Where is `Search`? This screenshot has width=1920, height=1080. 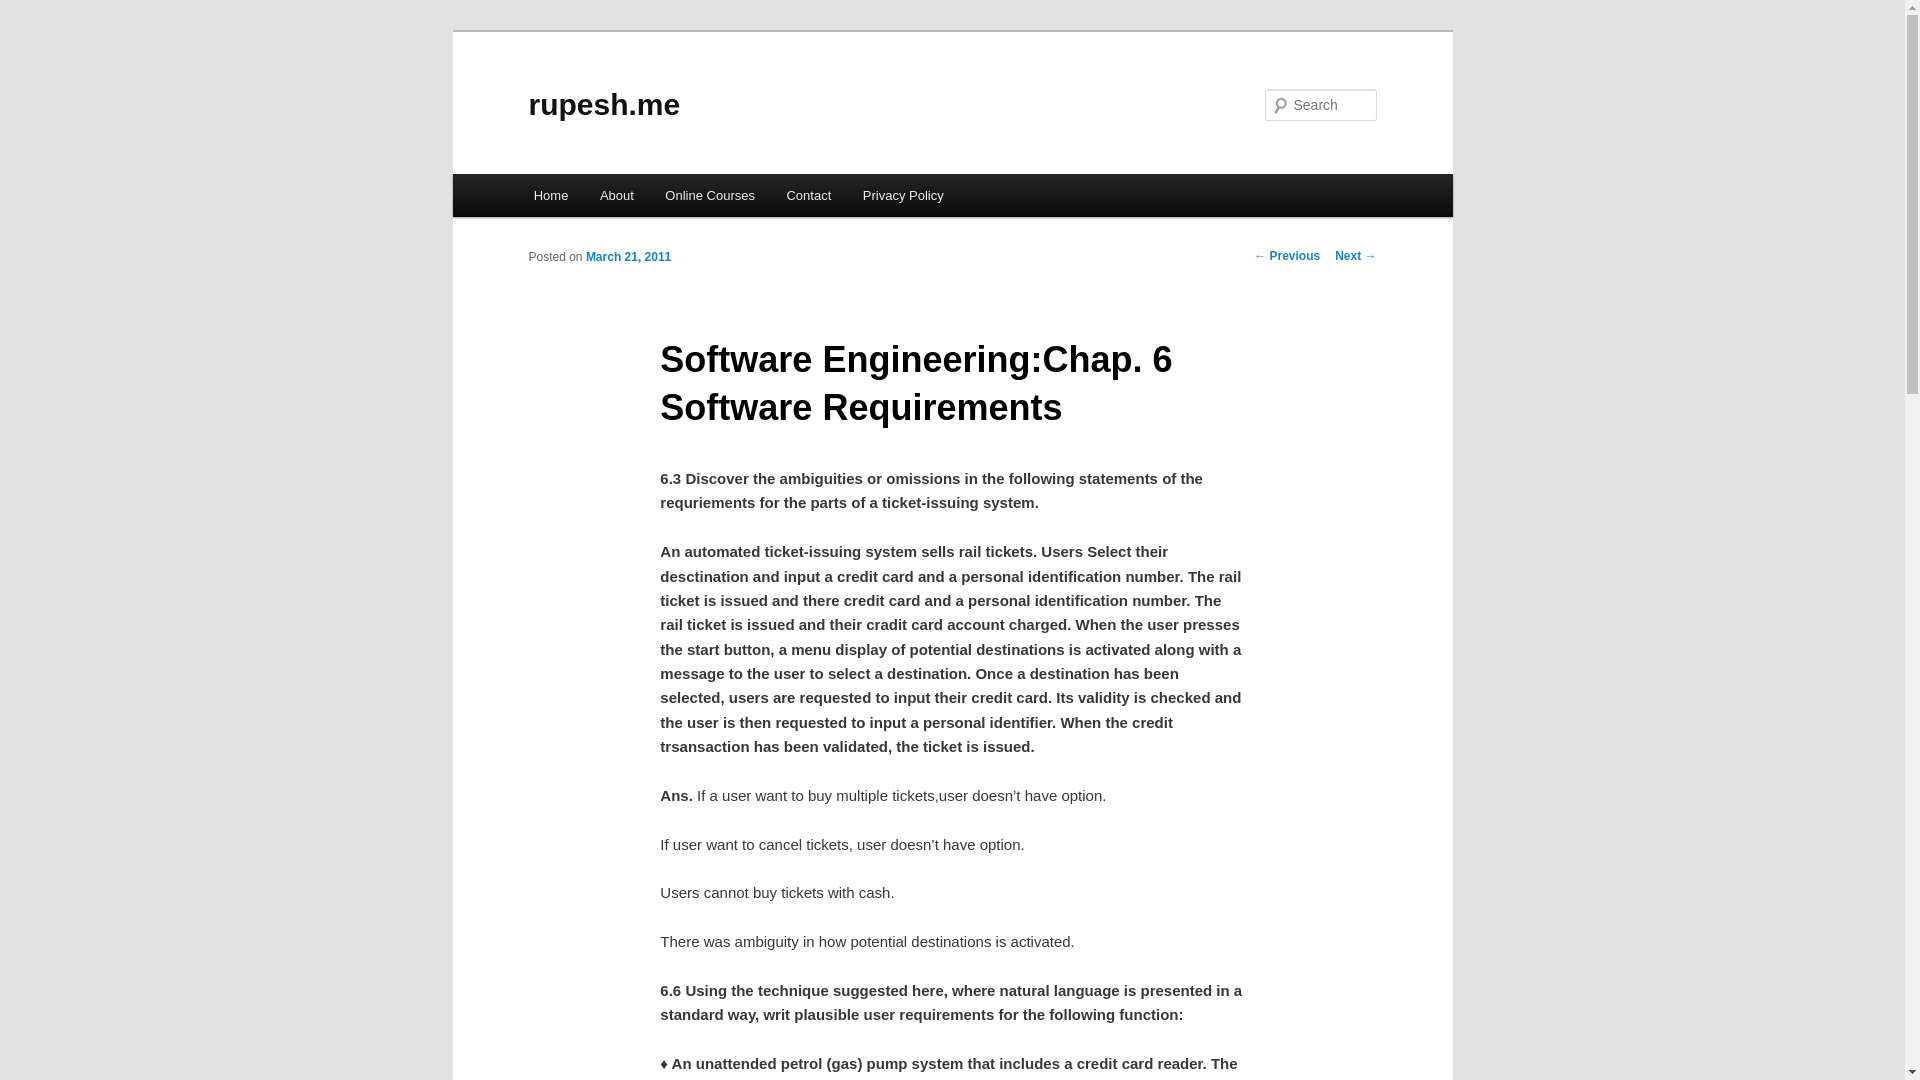 Search is located at coordinates (32, 11).